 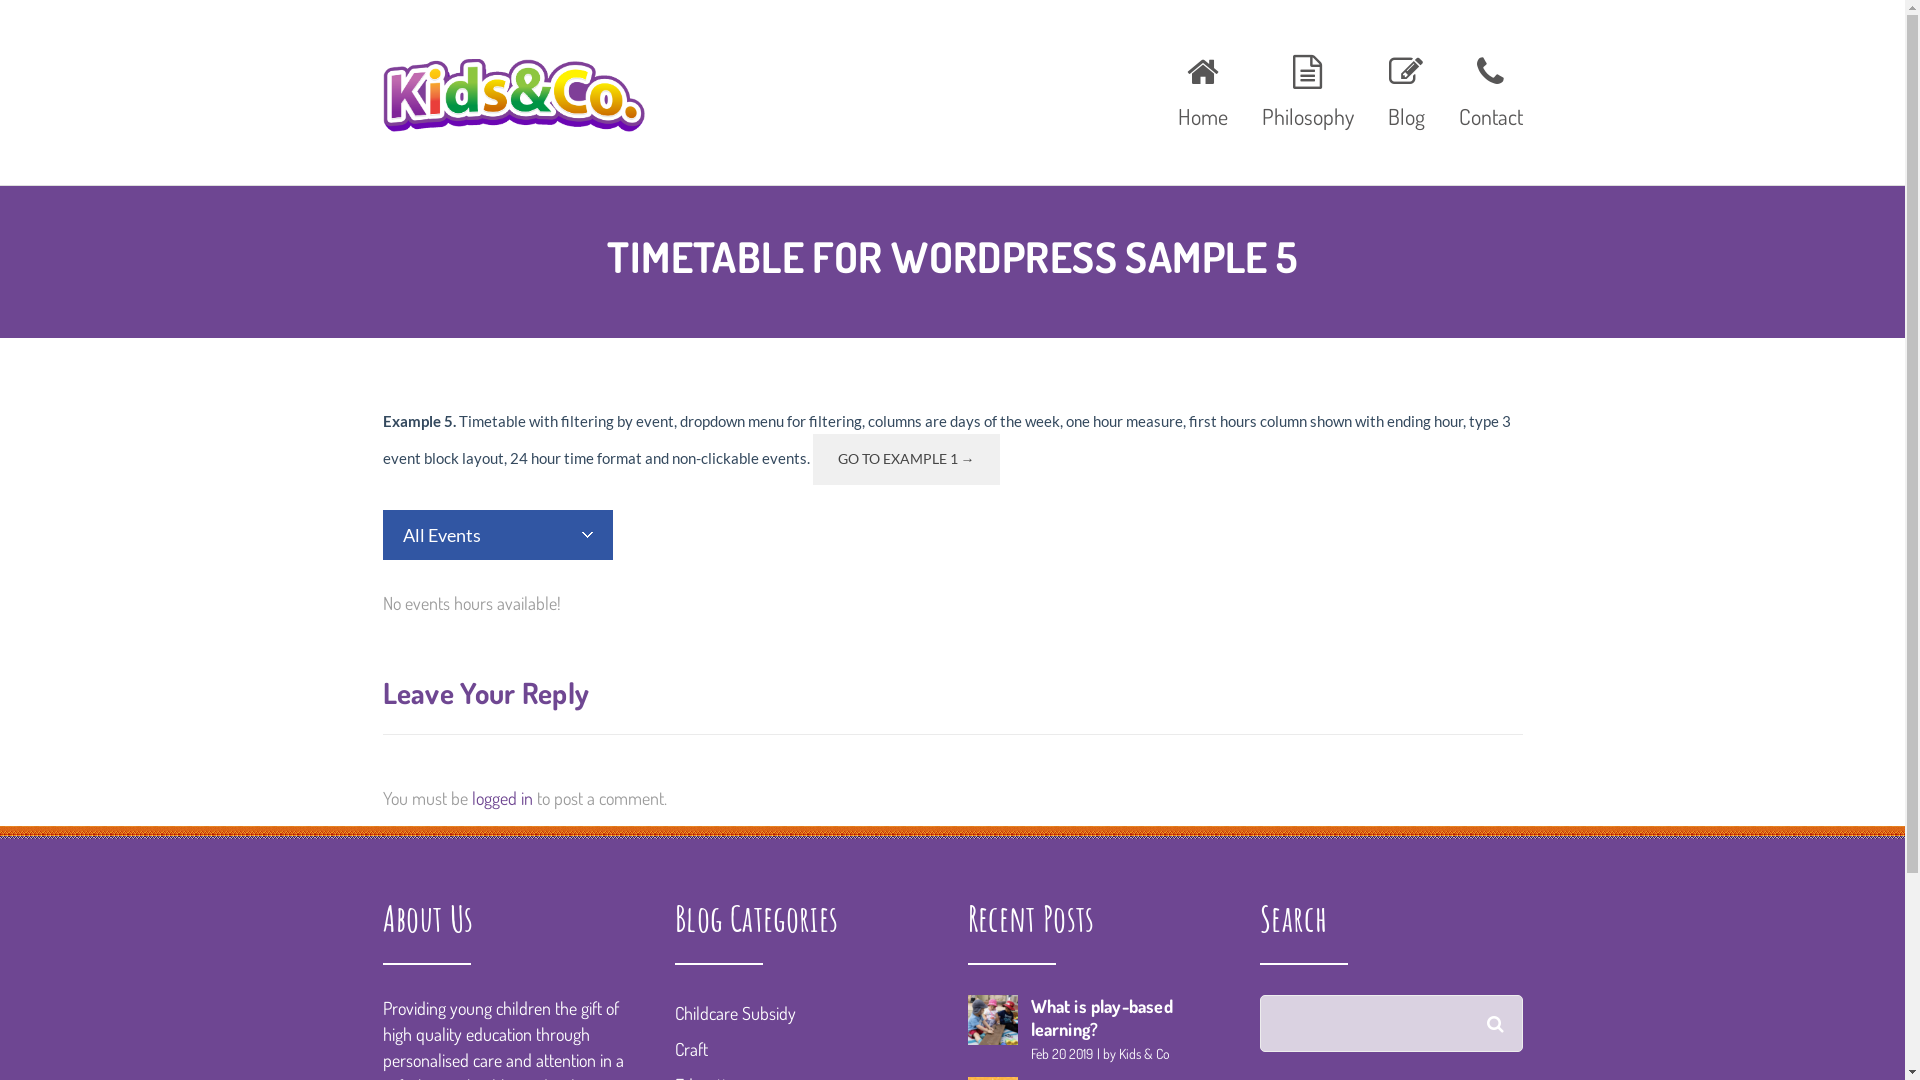 What do you see at coordinates (1101, 1018) in the screenshot?
I see `What is play-based learning?` at bounding box center [1101, 1018].